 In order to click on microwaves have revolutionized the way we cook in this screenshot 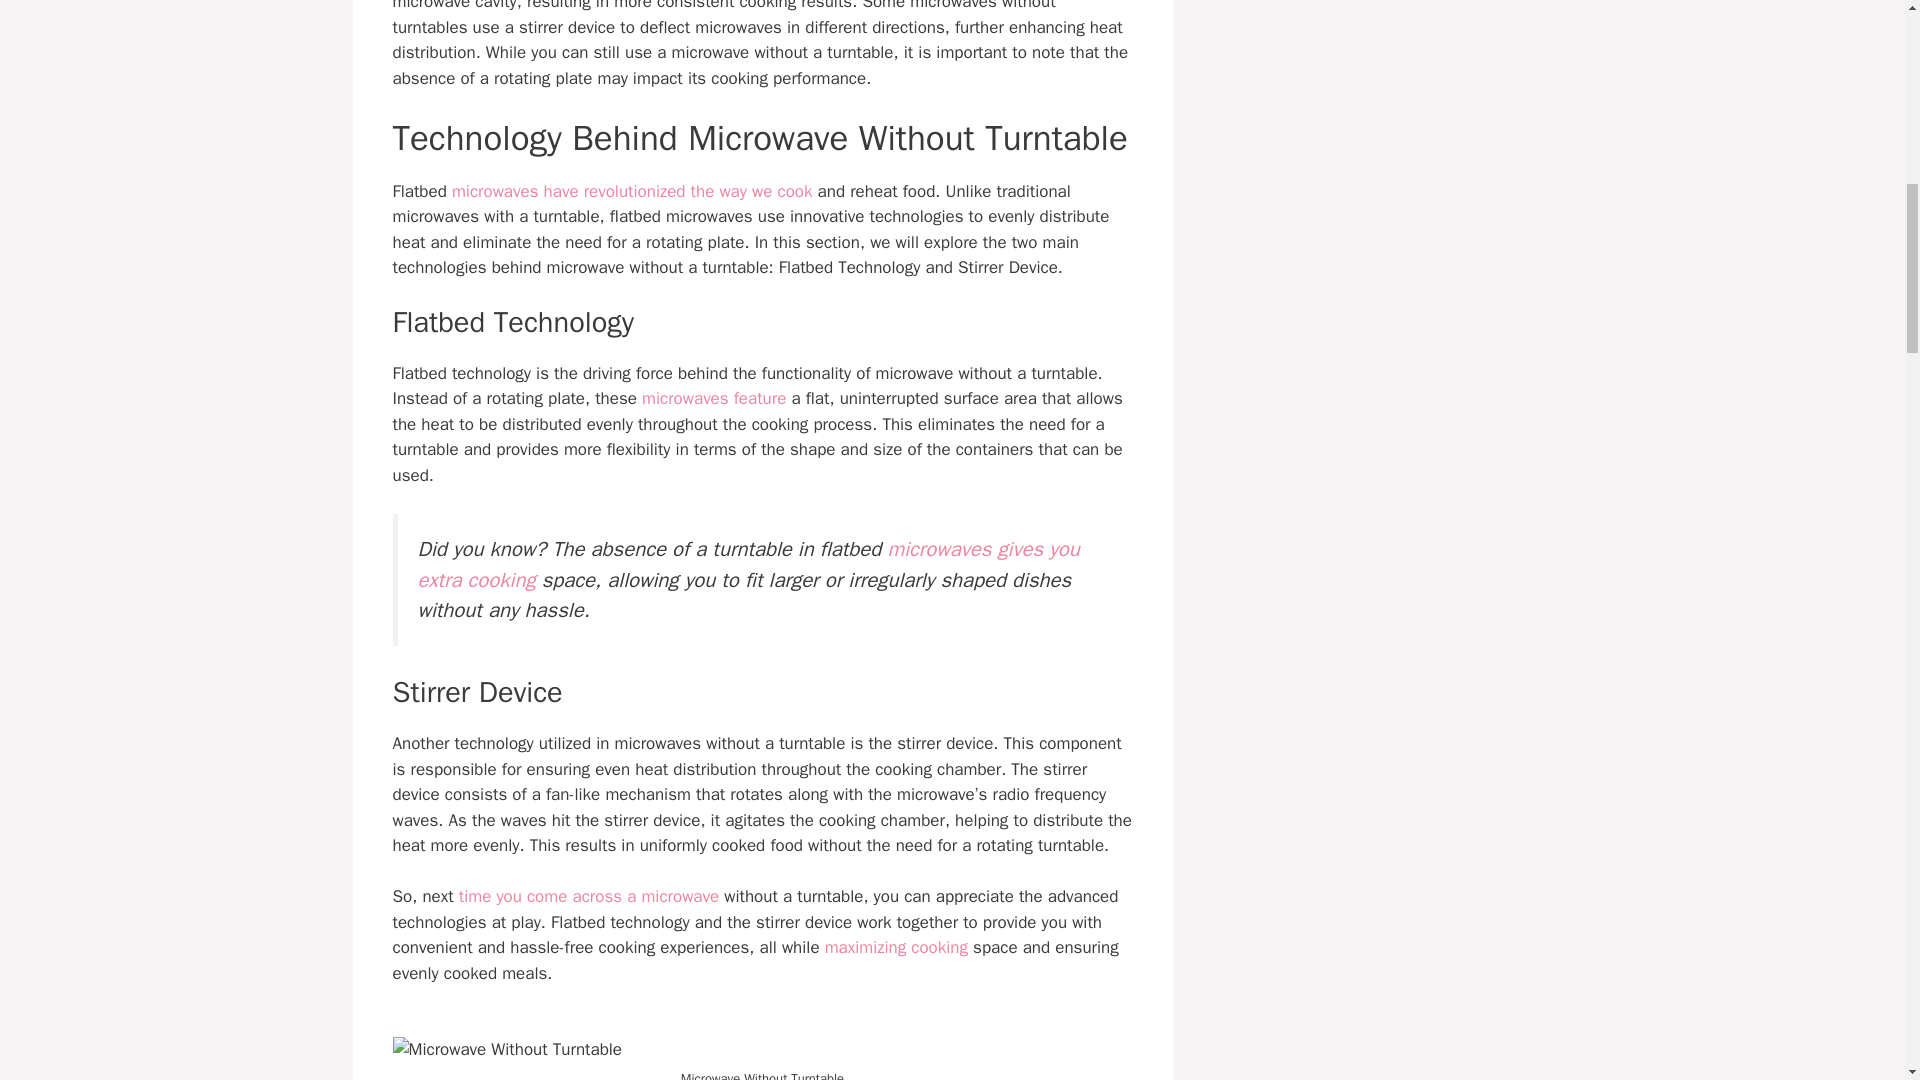, I will do `click(632, 191)`.